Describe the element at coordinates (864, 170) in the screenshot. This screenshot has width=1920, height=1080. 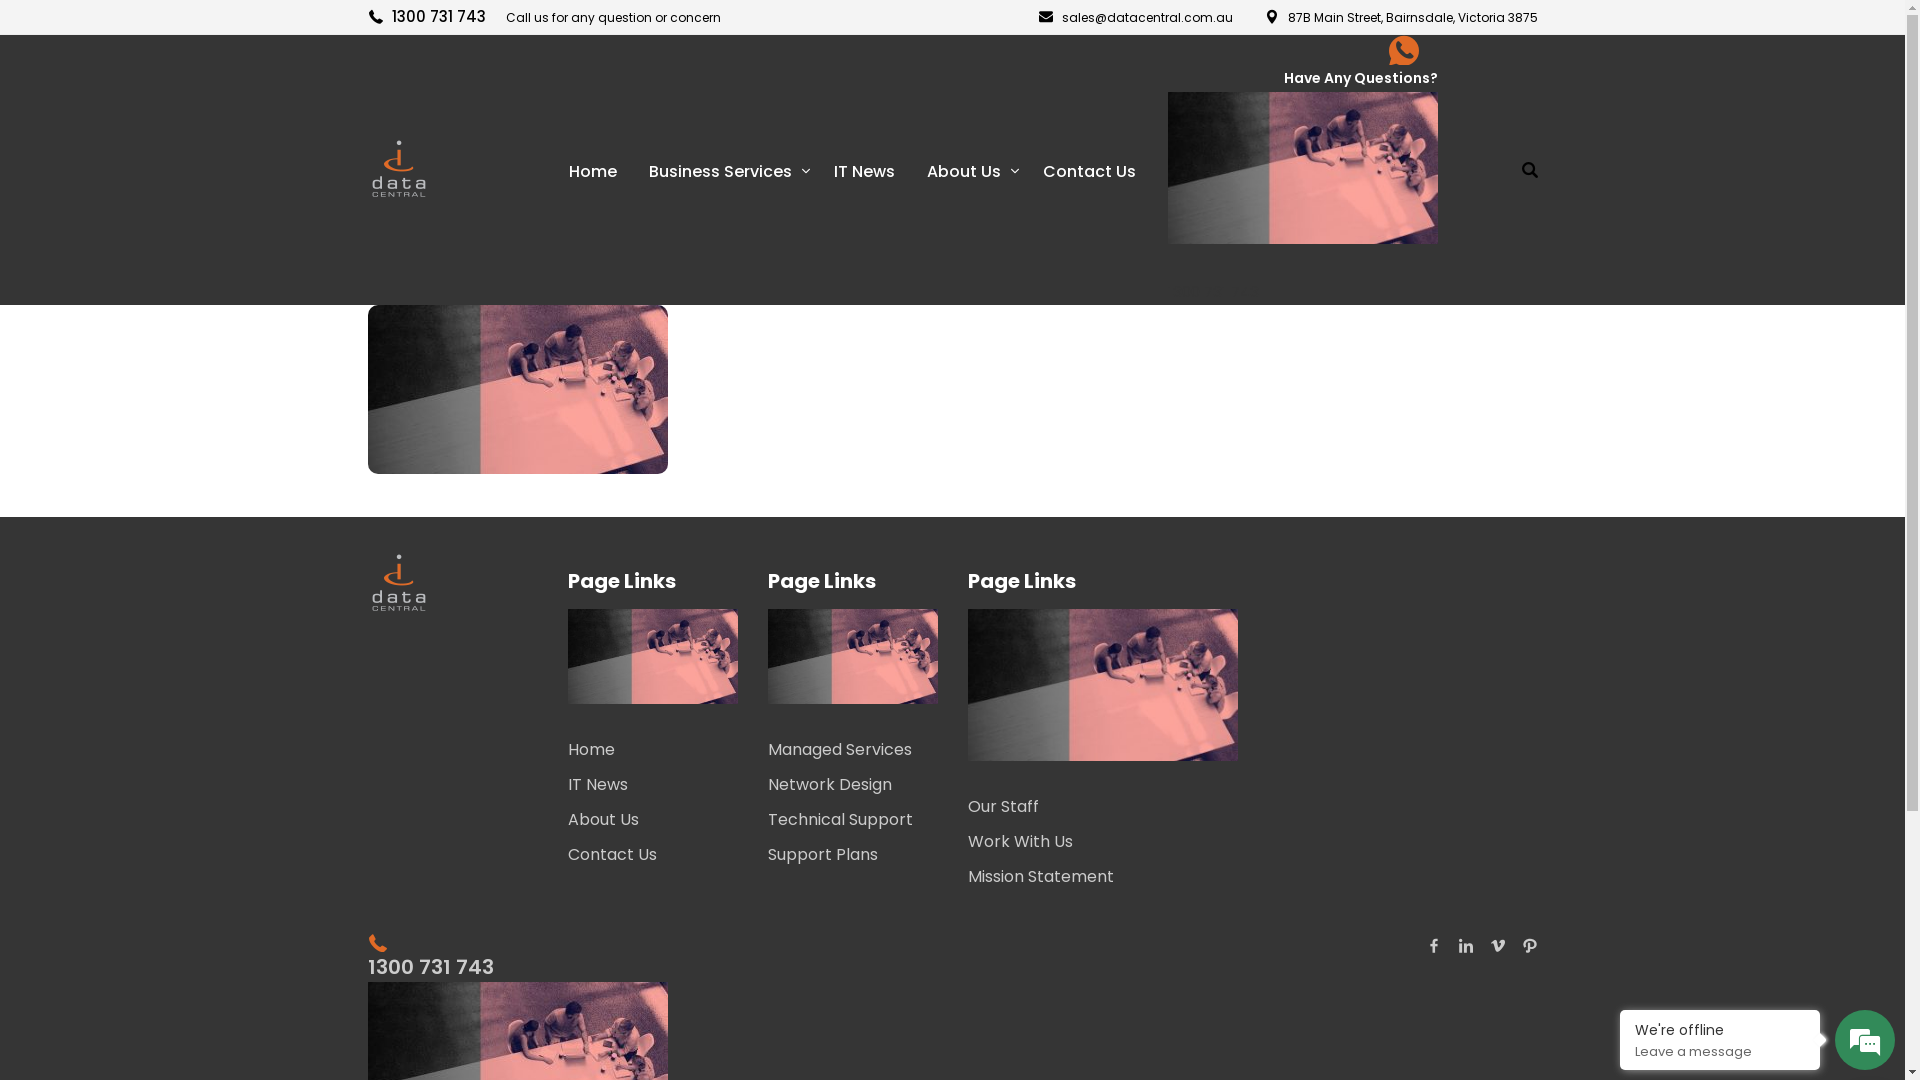
I see `IT News` at that location.